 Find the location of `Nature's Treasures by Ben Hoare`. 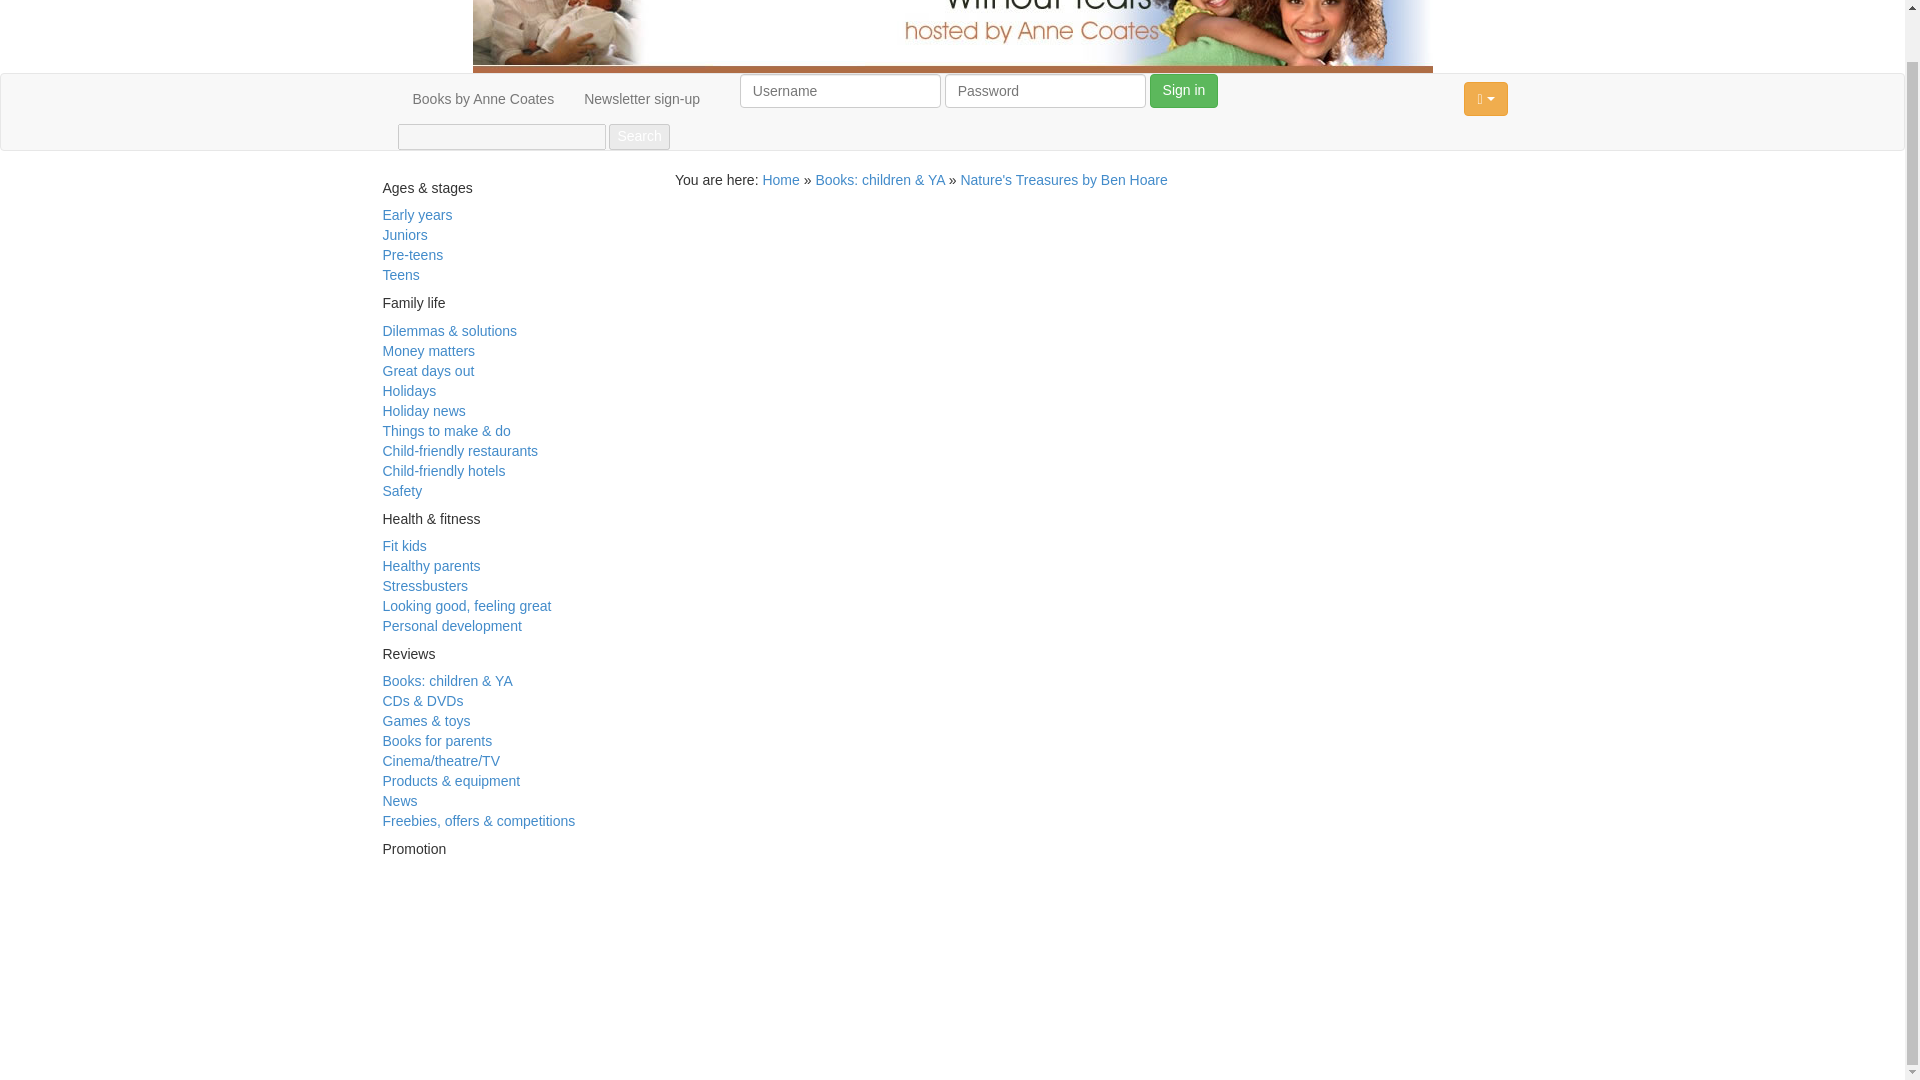

Nature's Treasures by Ben Hoare is located at coordinates (1064, 179).